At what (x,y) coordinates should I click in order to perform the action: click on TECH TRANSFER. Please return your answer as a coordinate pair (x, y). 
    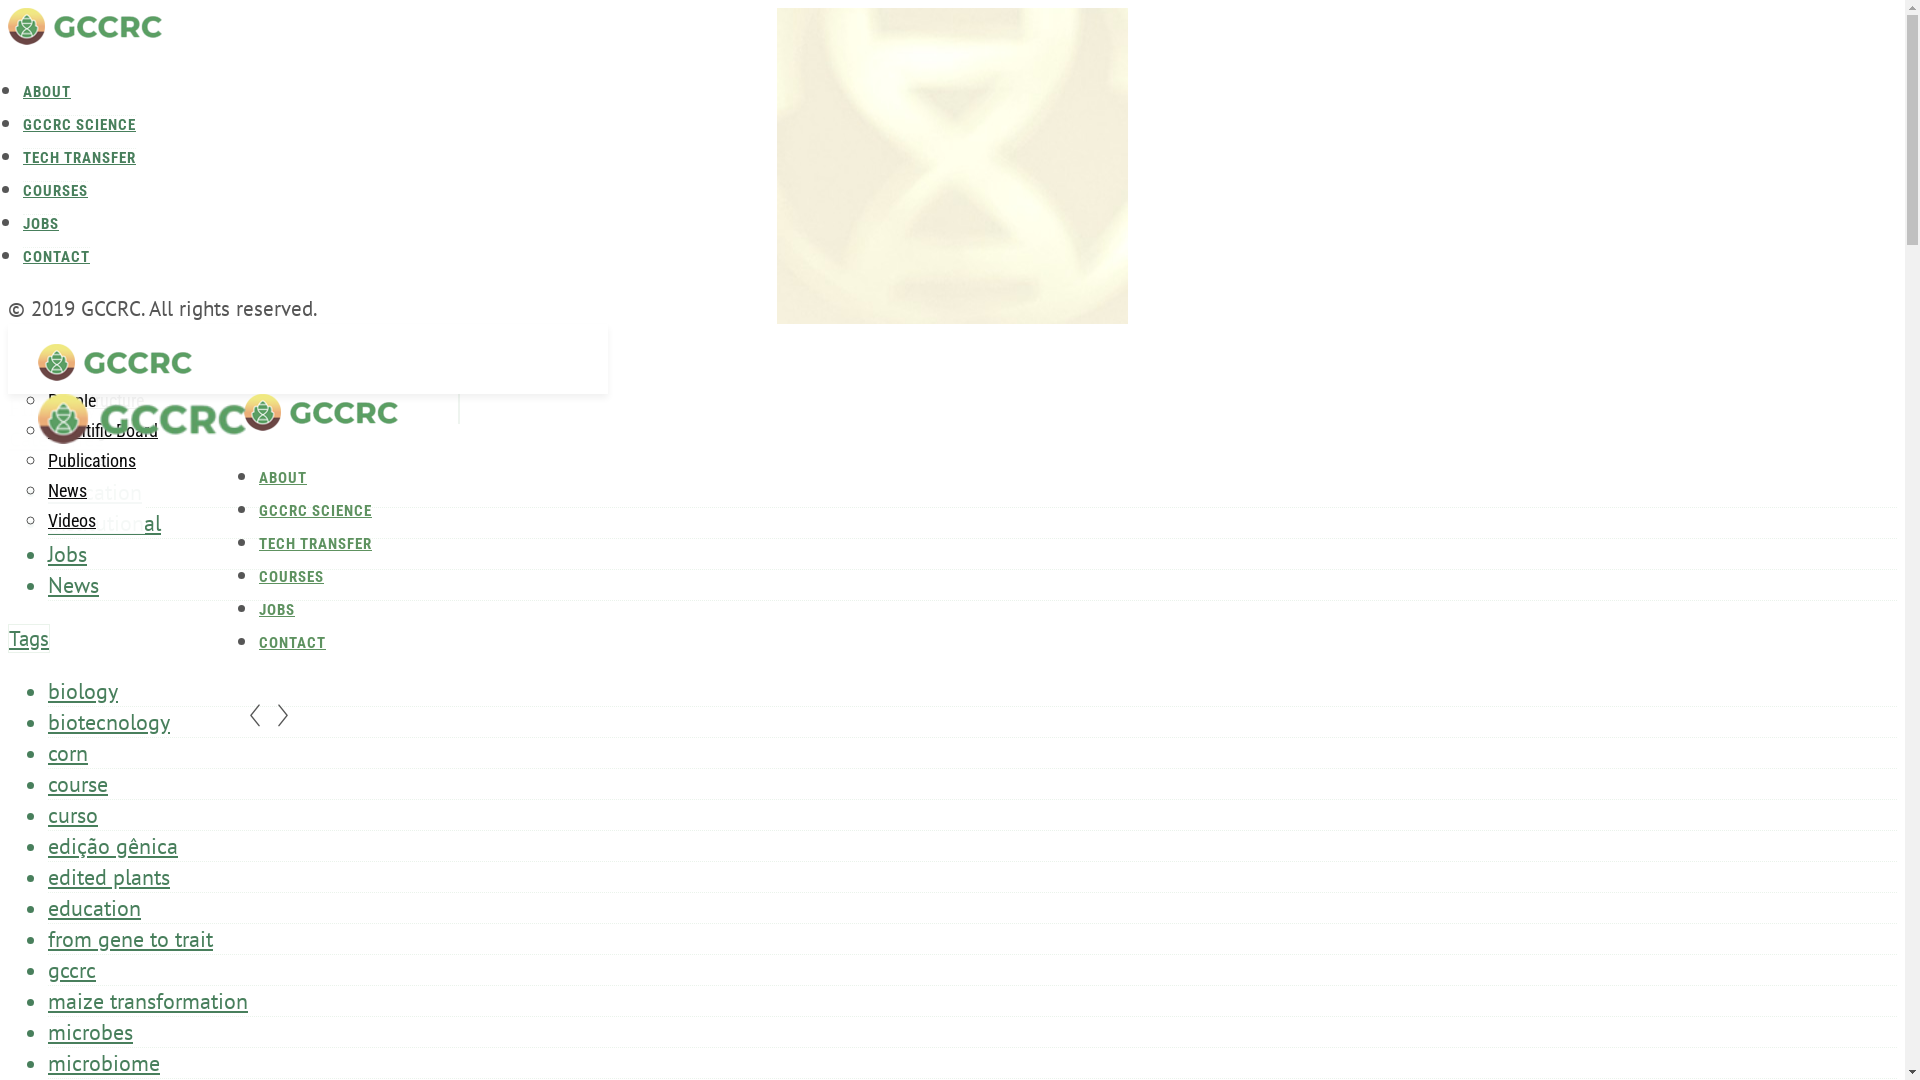
    Looking at the image, I should click on (80, 158).